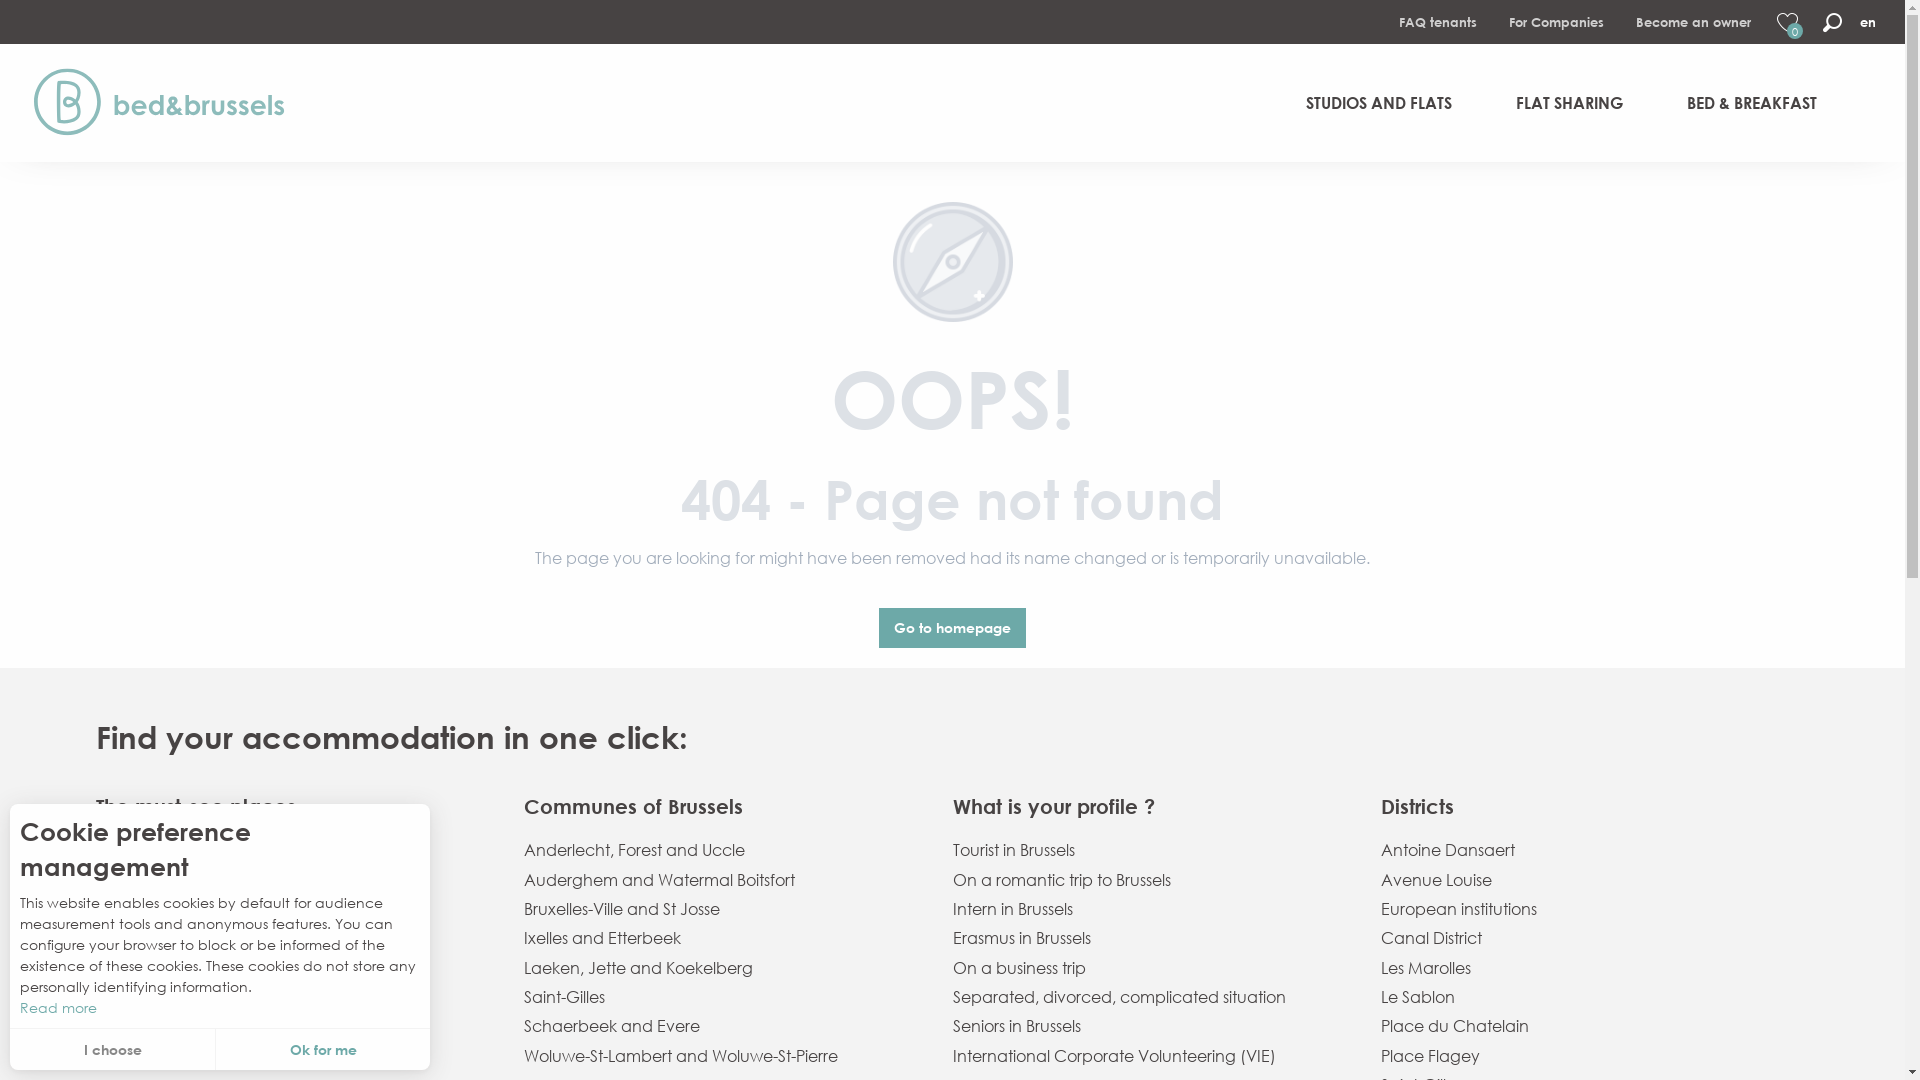 Image resolution: width=1920 pixels, height=1080 pixels. Describe the element at coordinates (1579, 850) in the screenshot. I see `Antoine Dansaert` at that location.